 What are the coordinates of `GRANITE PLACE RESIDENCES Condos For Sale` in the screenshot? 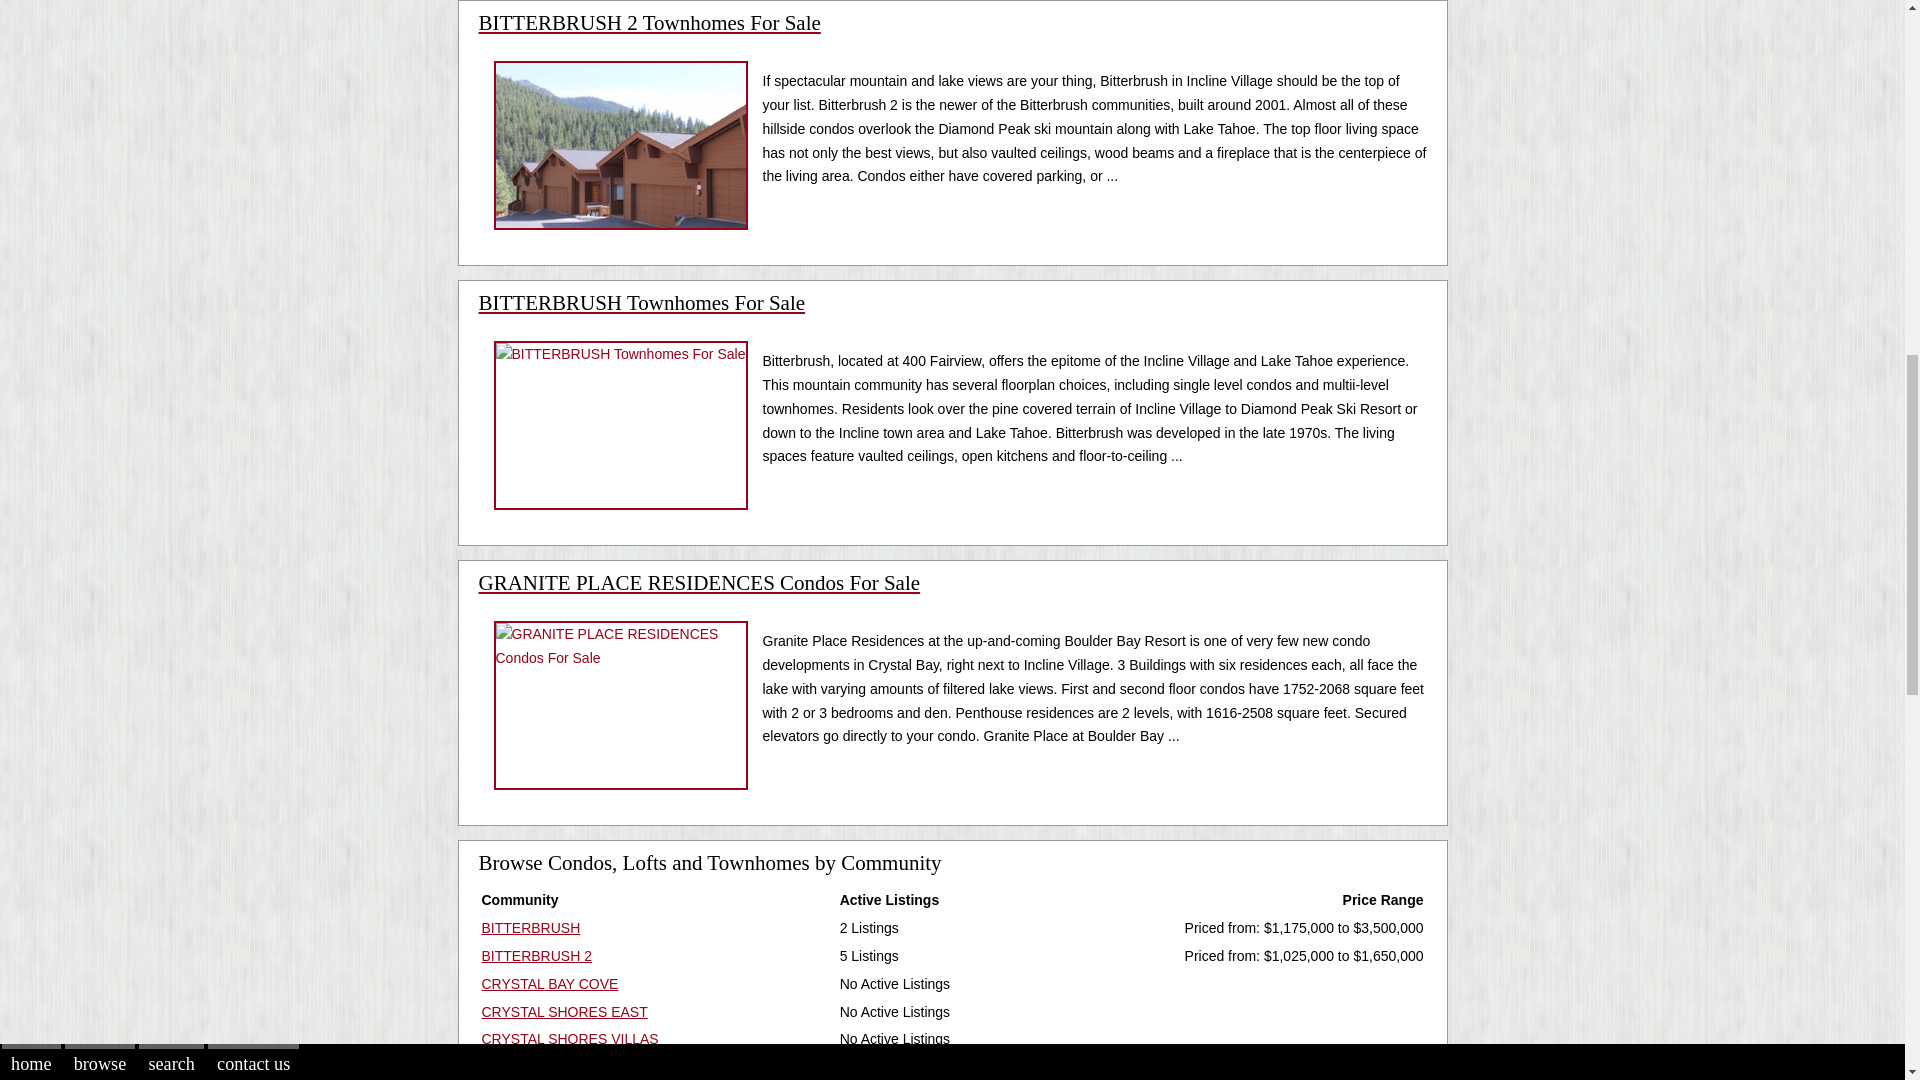 It's located at (952, 598).